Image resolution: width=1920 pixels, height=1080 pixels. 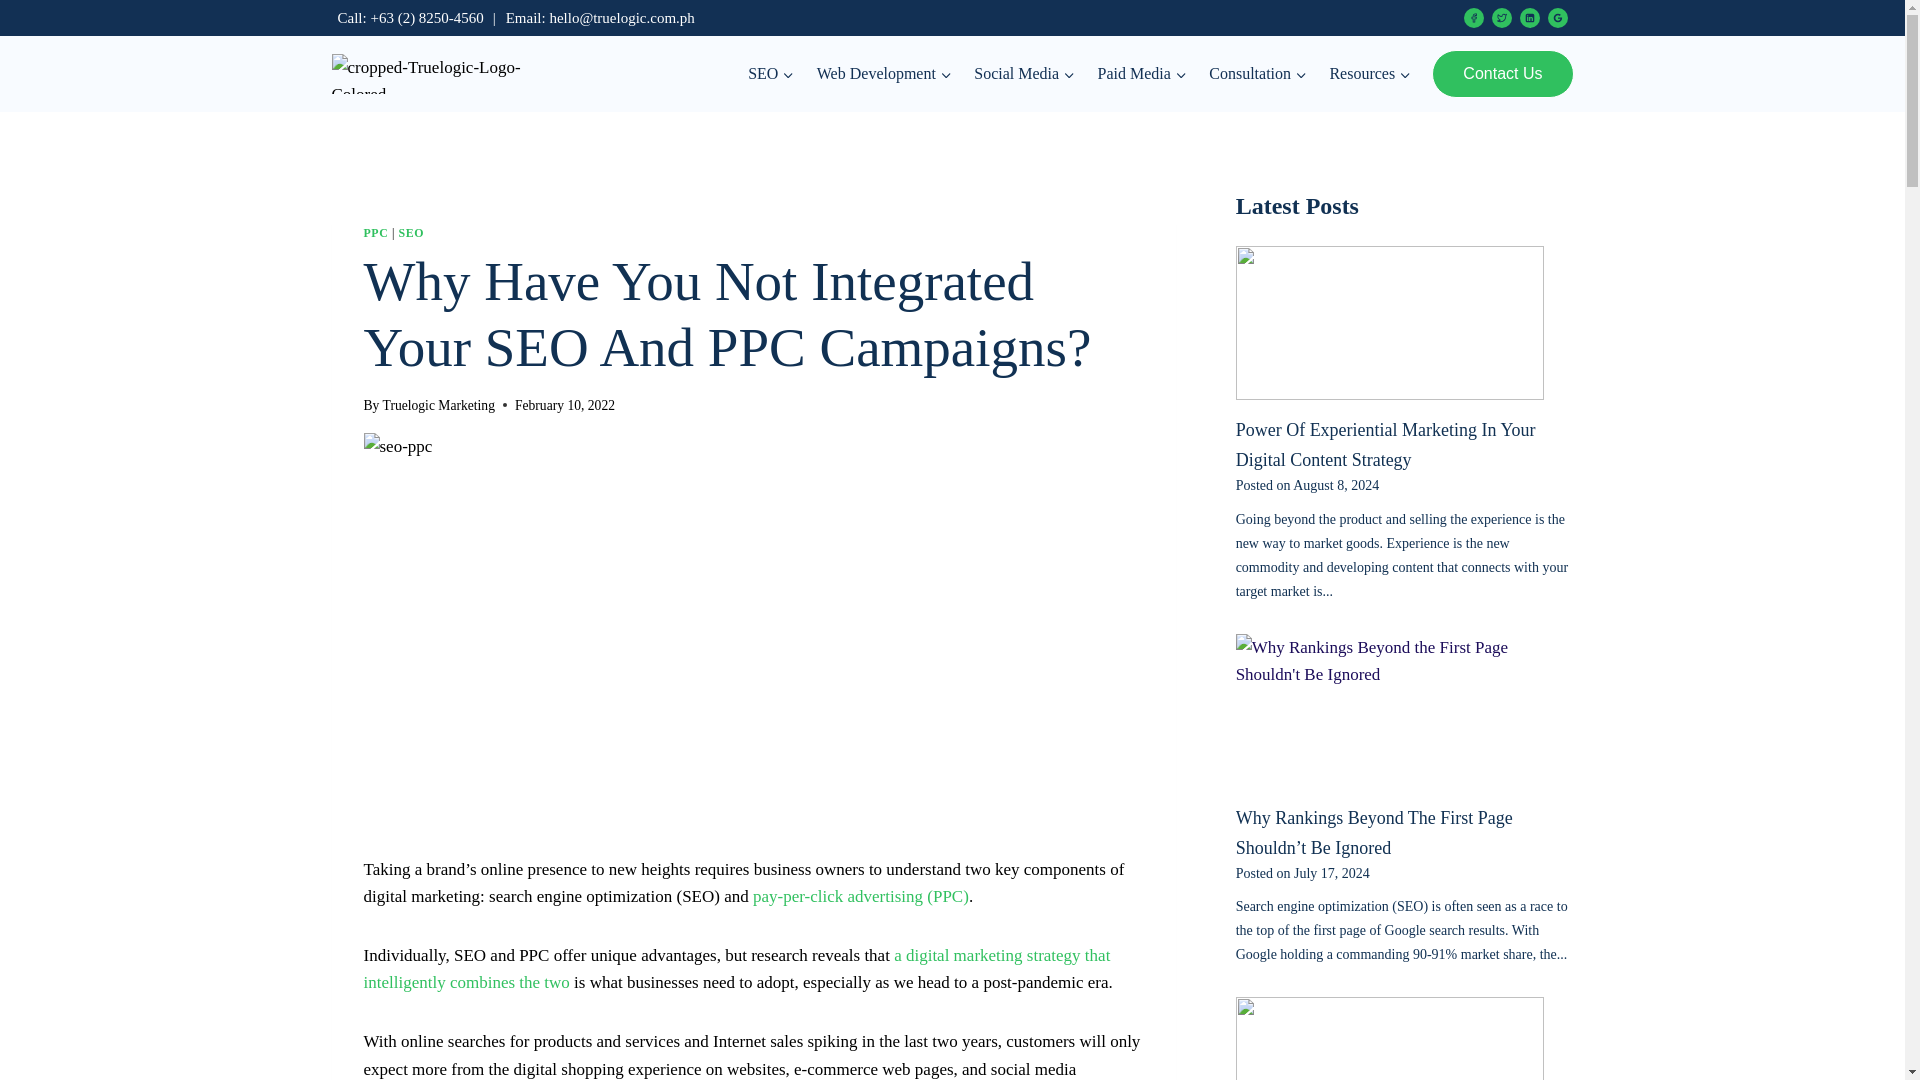 What do you see at coordinates (1370, 74) in the screenshot?
I see `Resources` at bounding box center [1370, 74].